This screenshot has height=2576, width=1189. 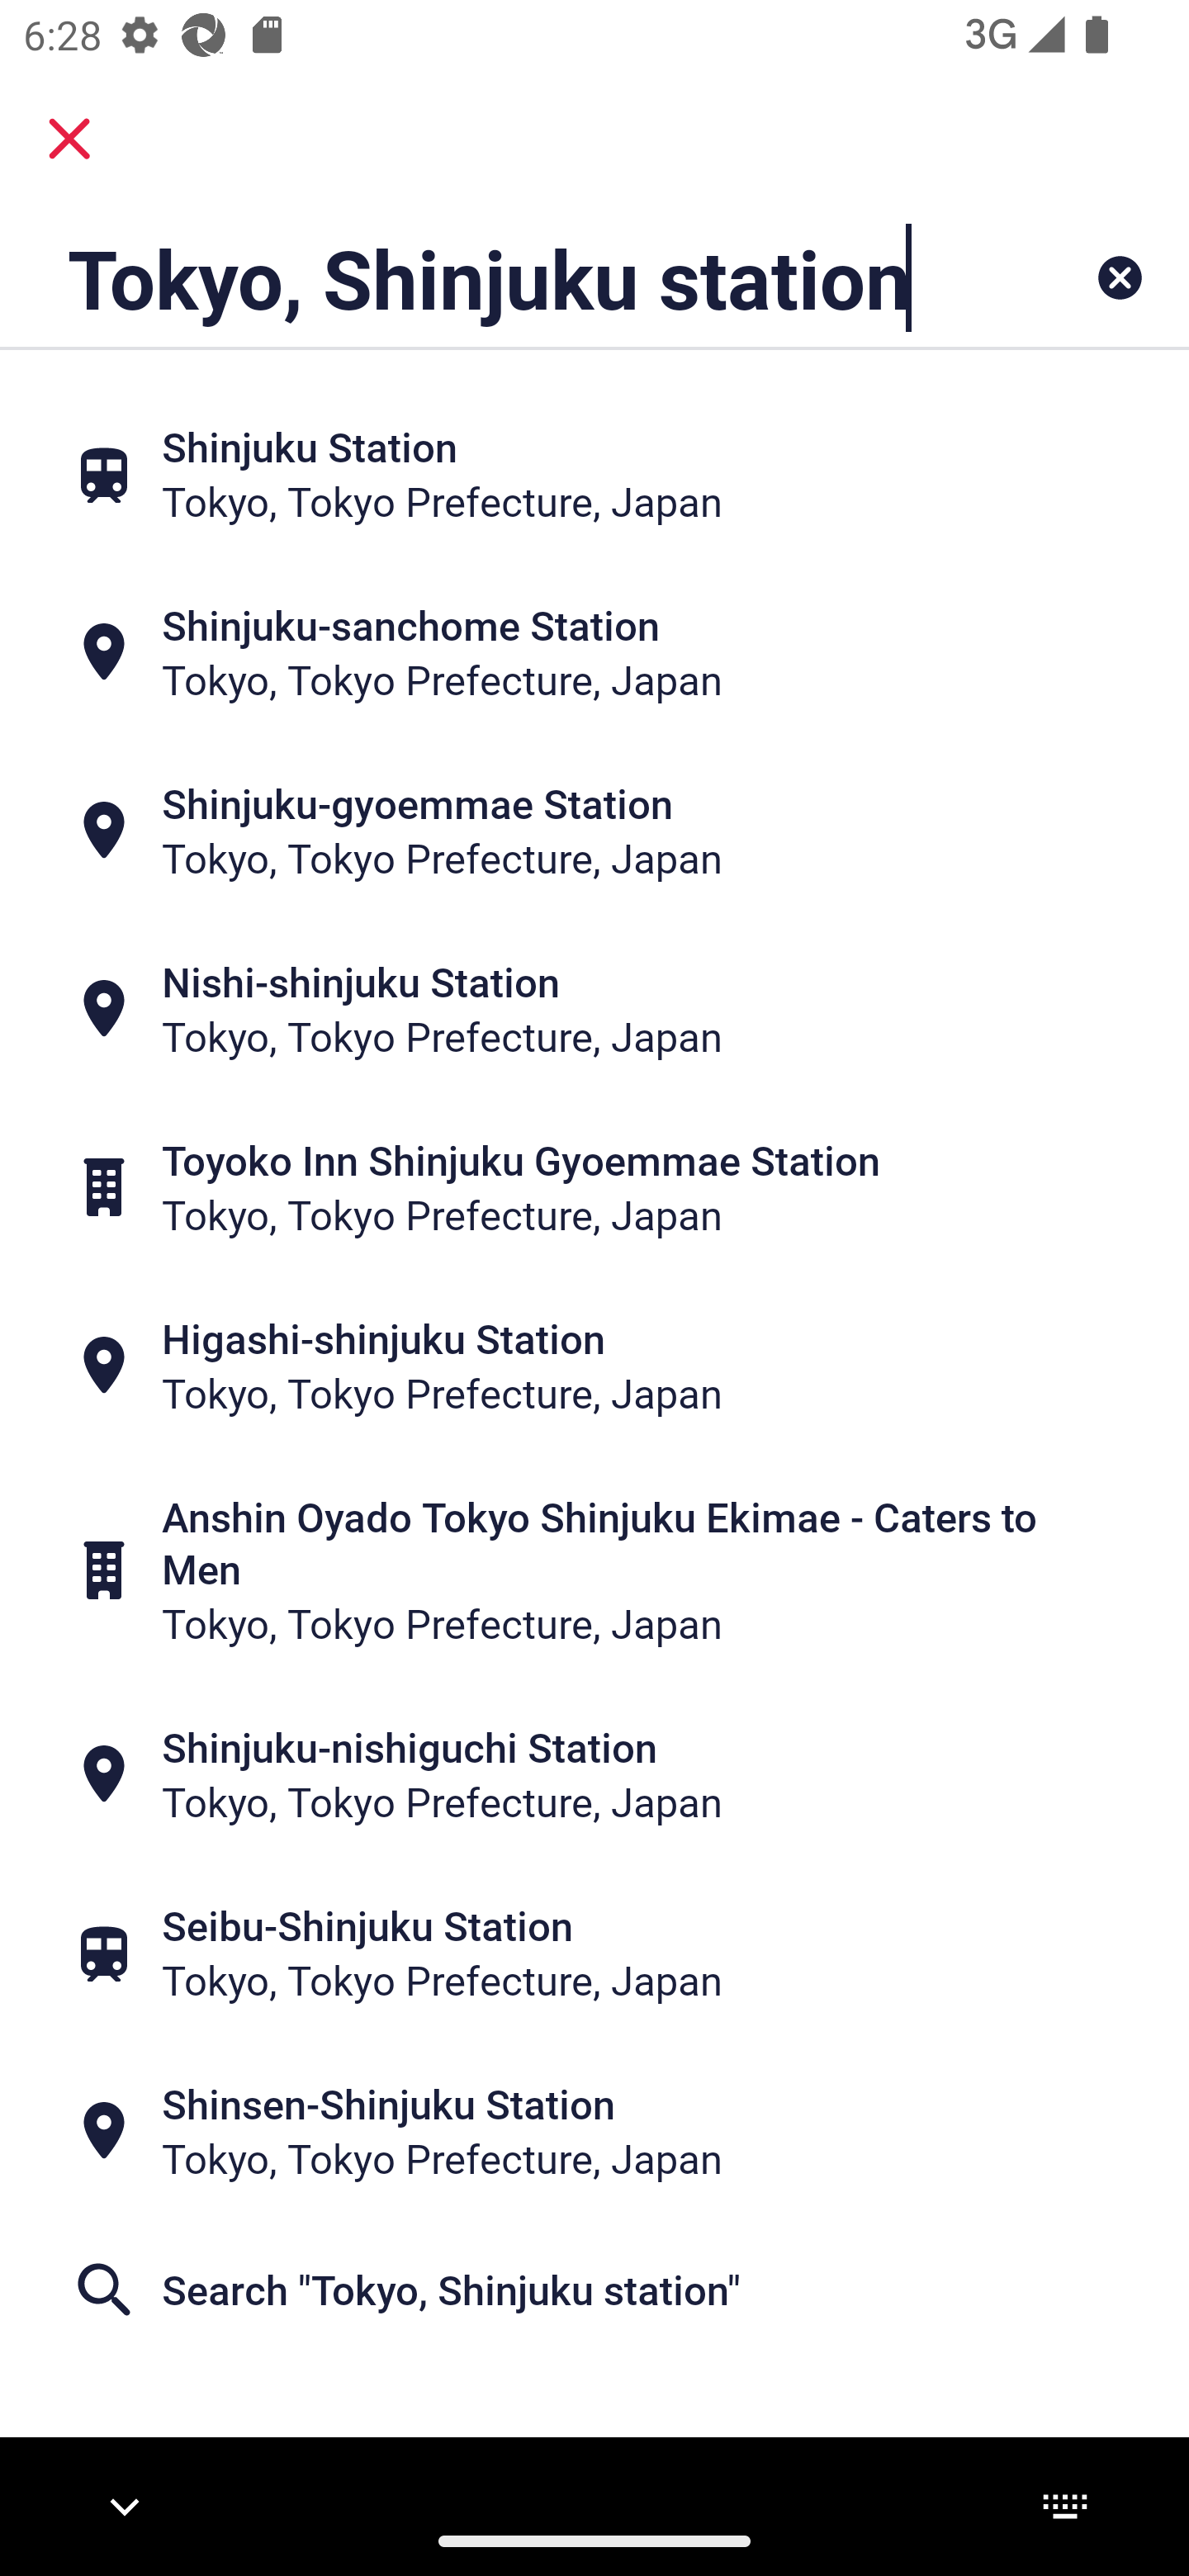 I want to click on close., so click(x=69, y=139).